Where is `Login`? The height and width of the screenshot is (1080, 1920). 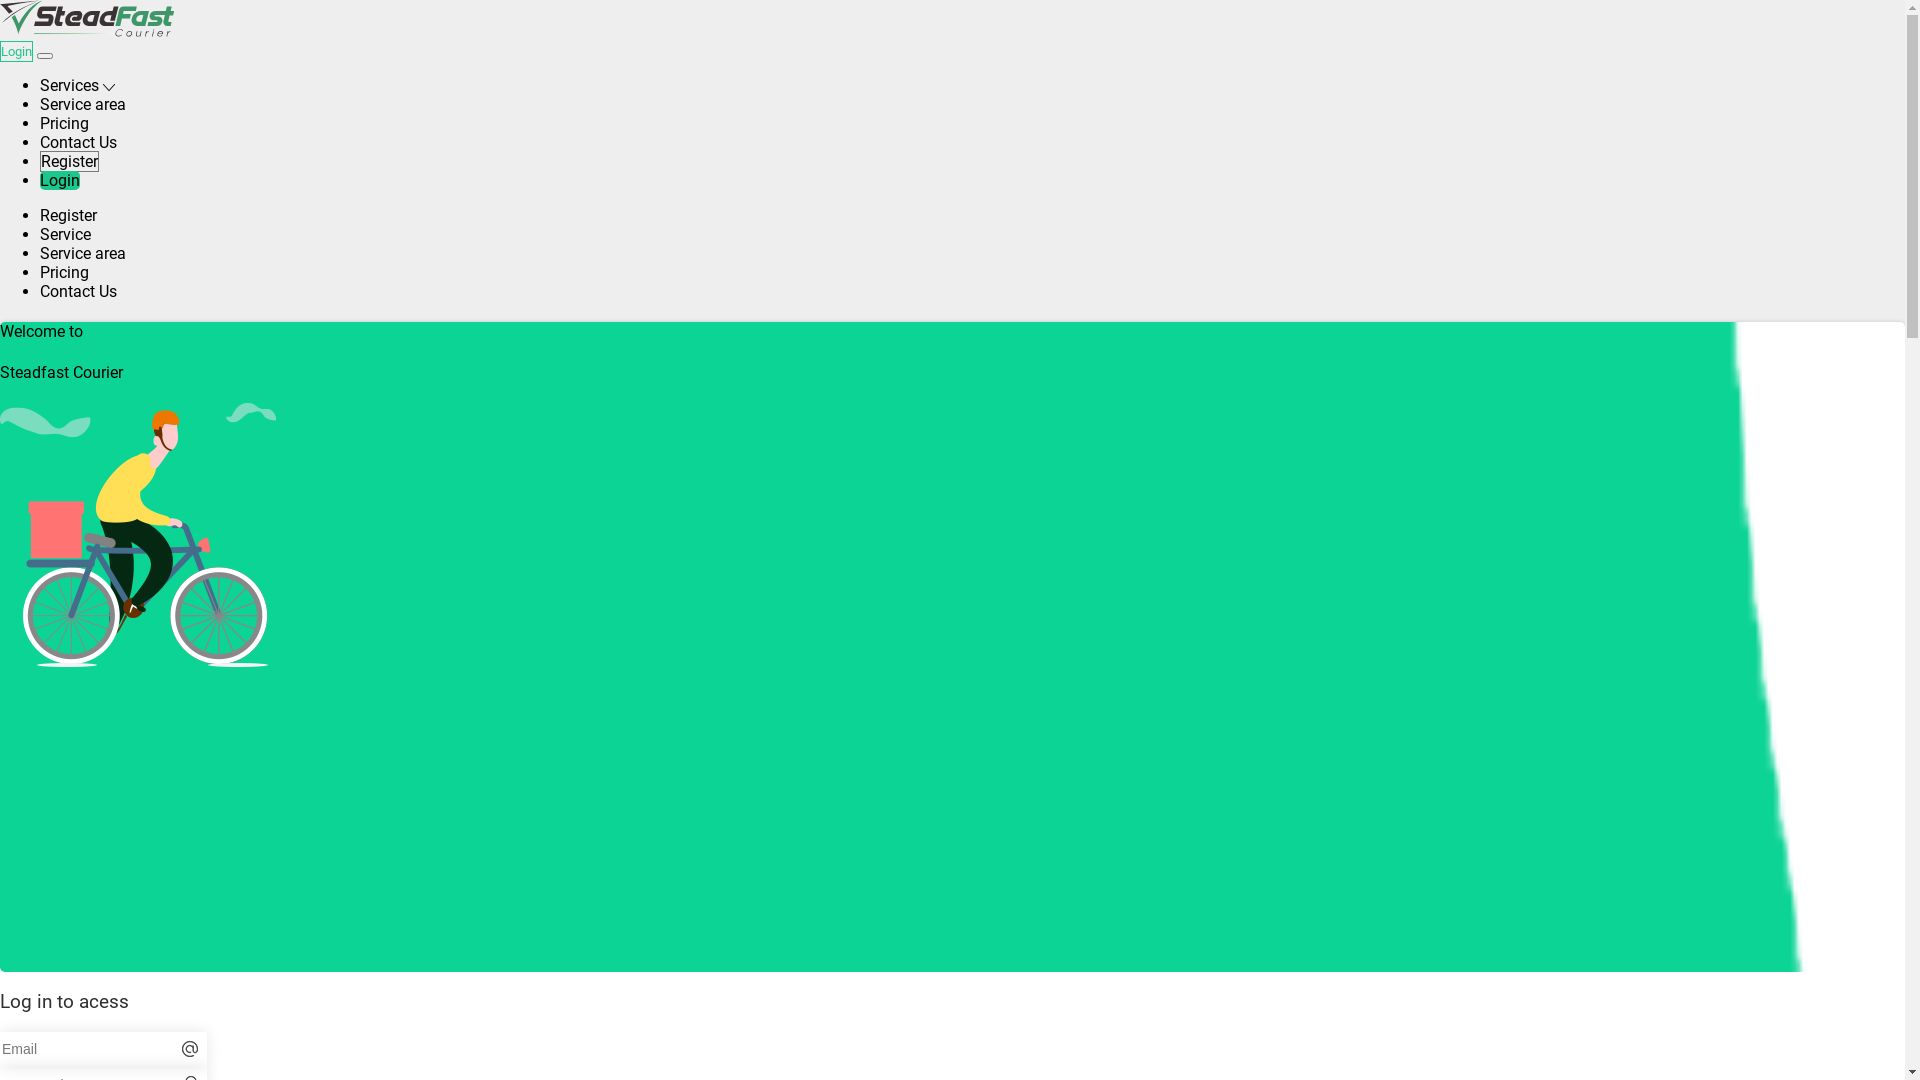
Login is located at coordinates (16, 52).